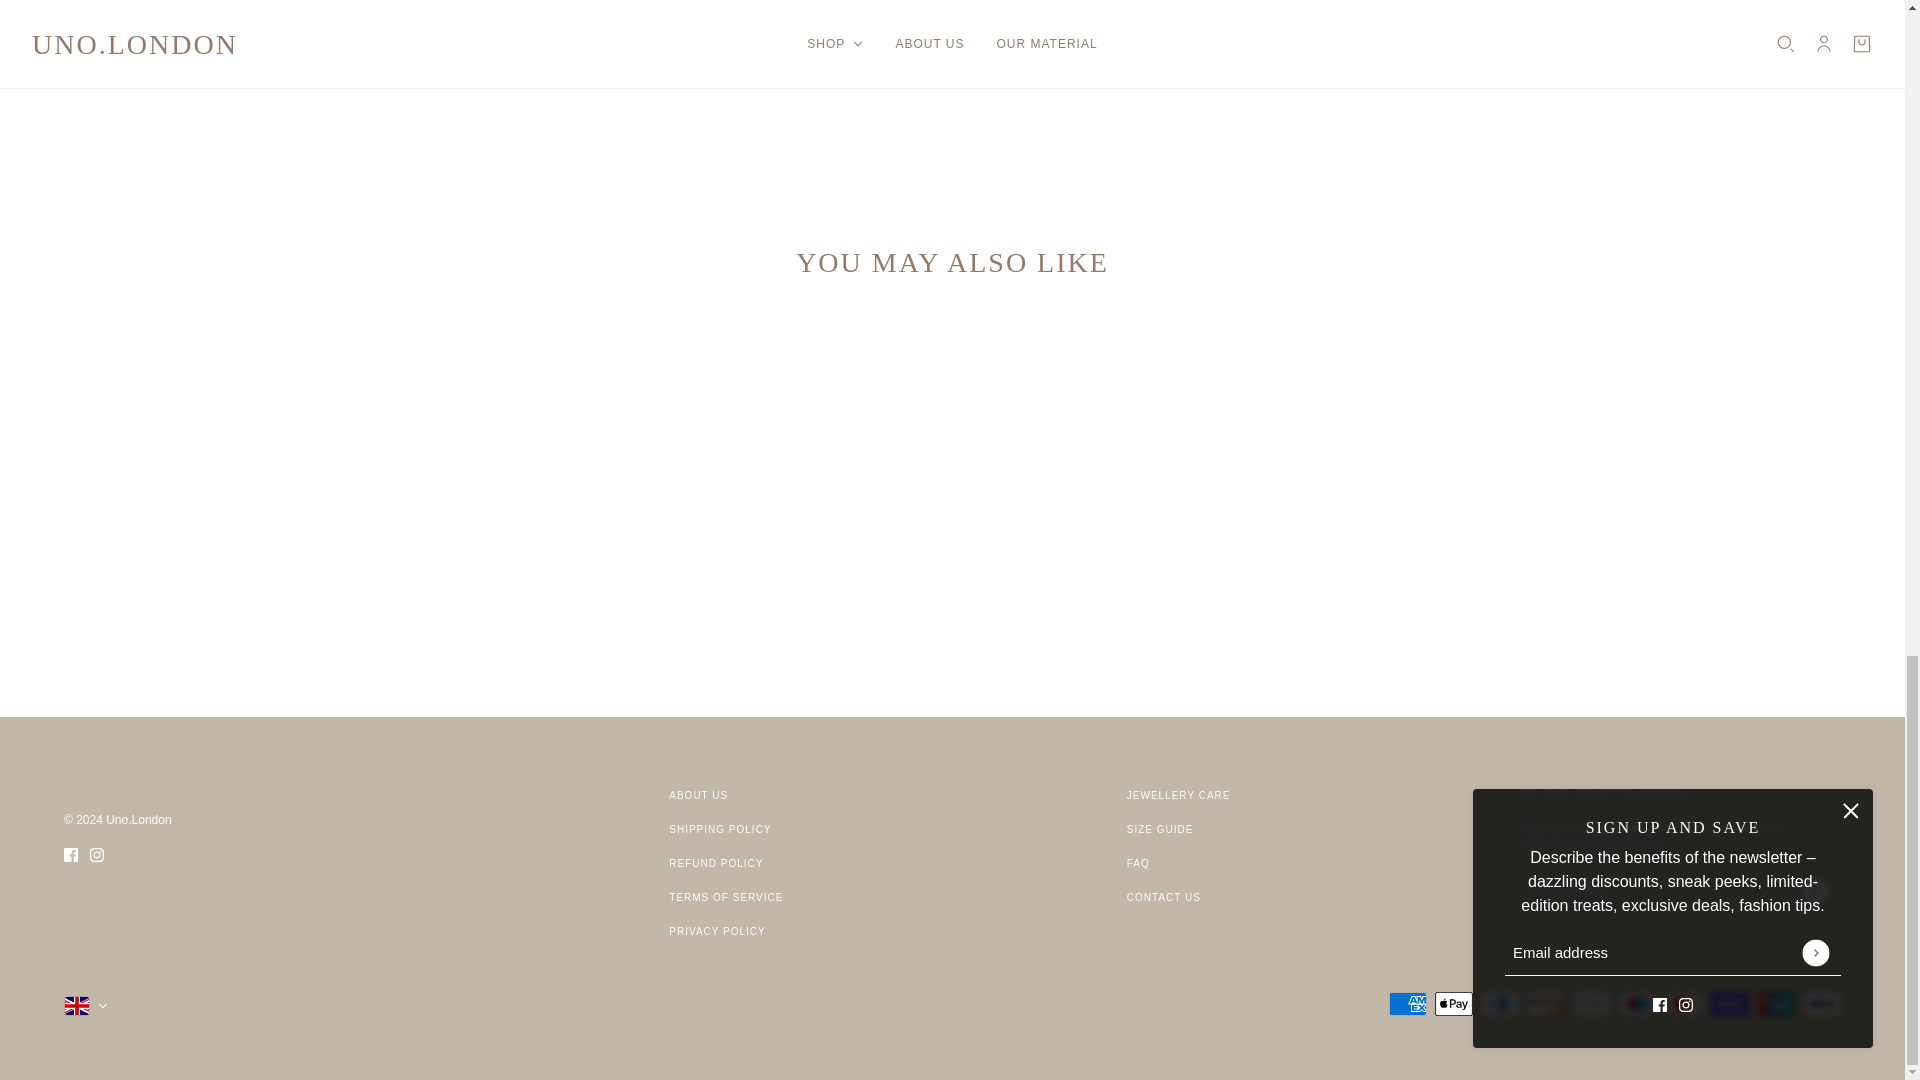 Image resolution: width=1920 pixels, height=1080 pixels. What do you see at coordinates (1178, 795) in the screenshot?
I see `Jewellery Care` at bounding box center [1178, 795].